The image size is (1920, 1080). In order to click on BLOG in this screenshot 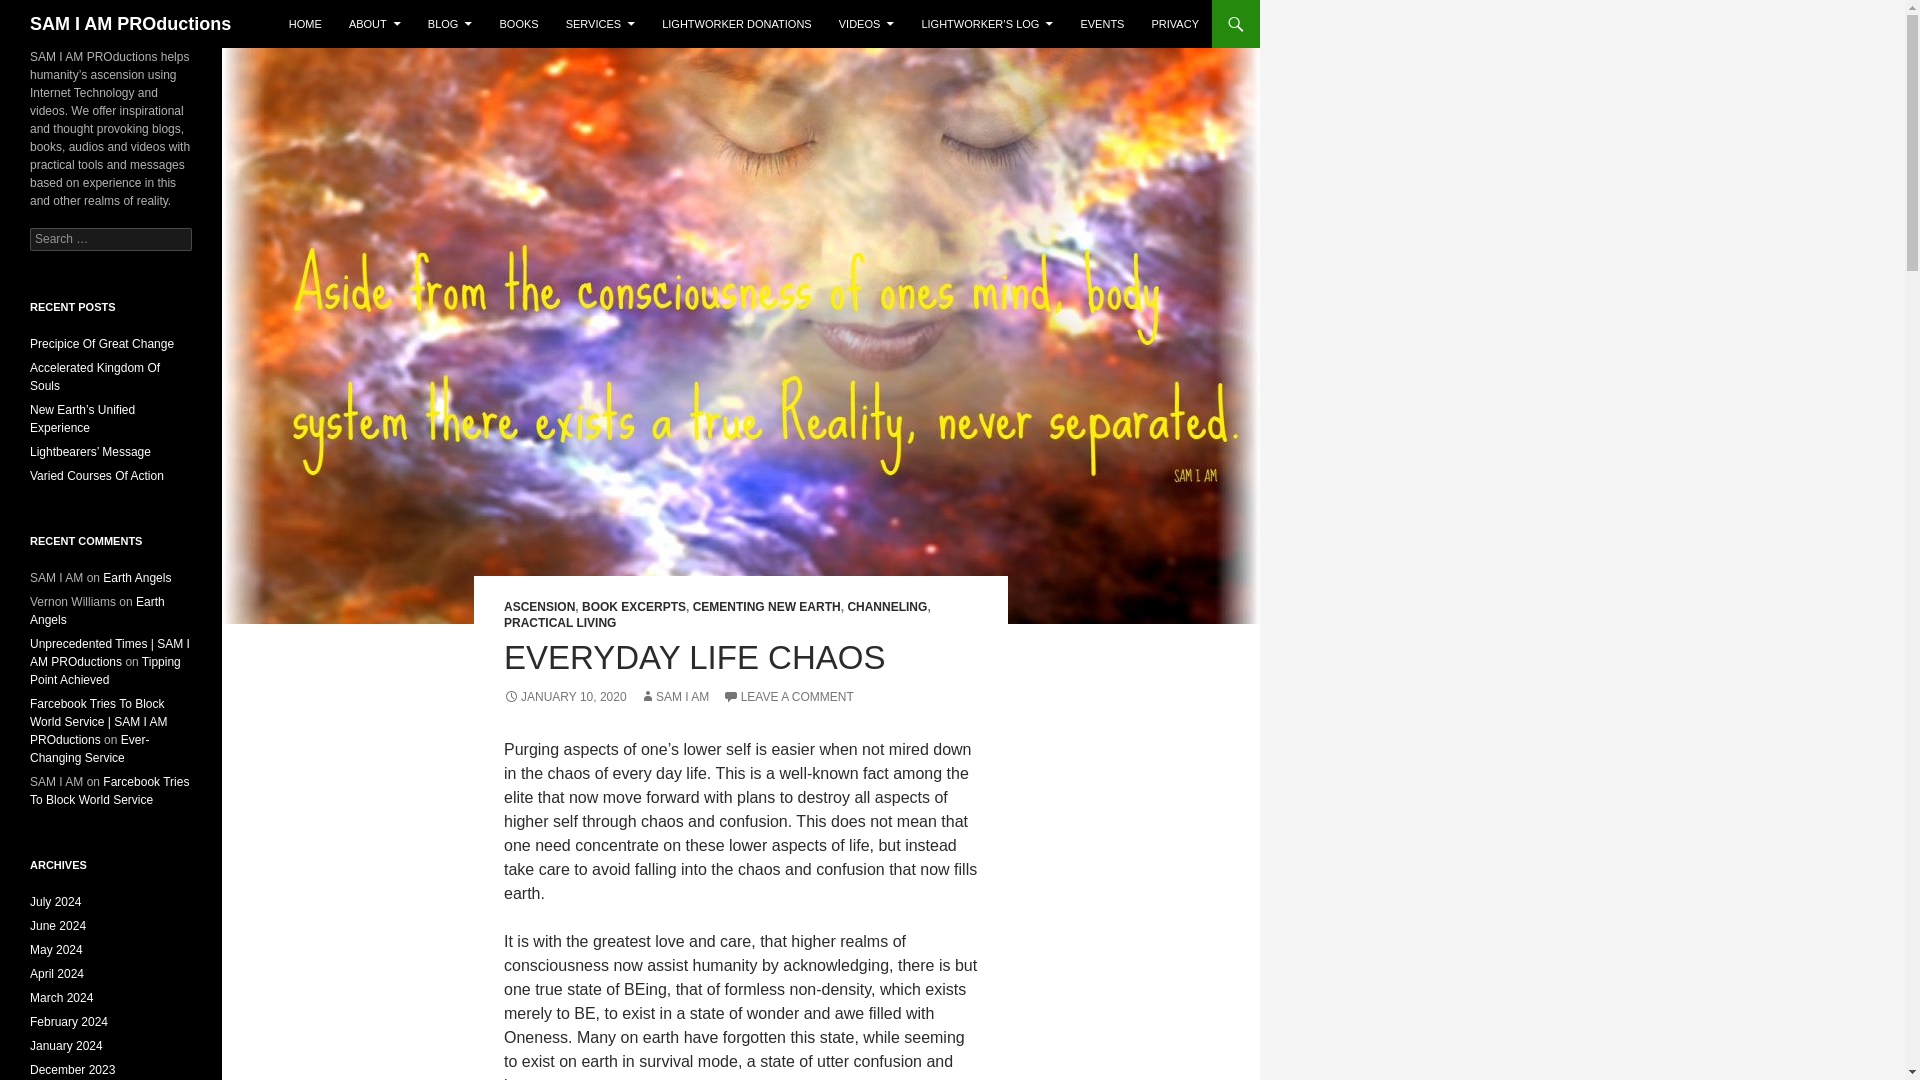, I will do `click(450, 24)`.